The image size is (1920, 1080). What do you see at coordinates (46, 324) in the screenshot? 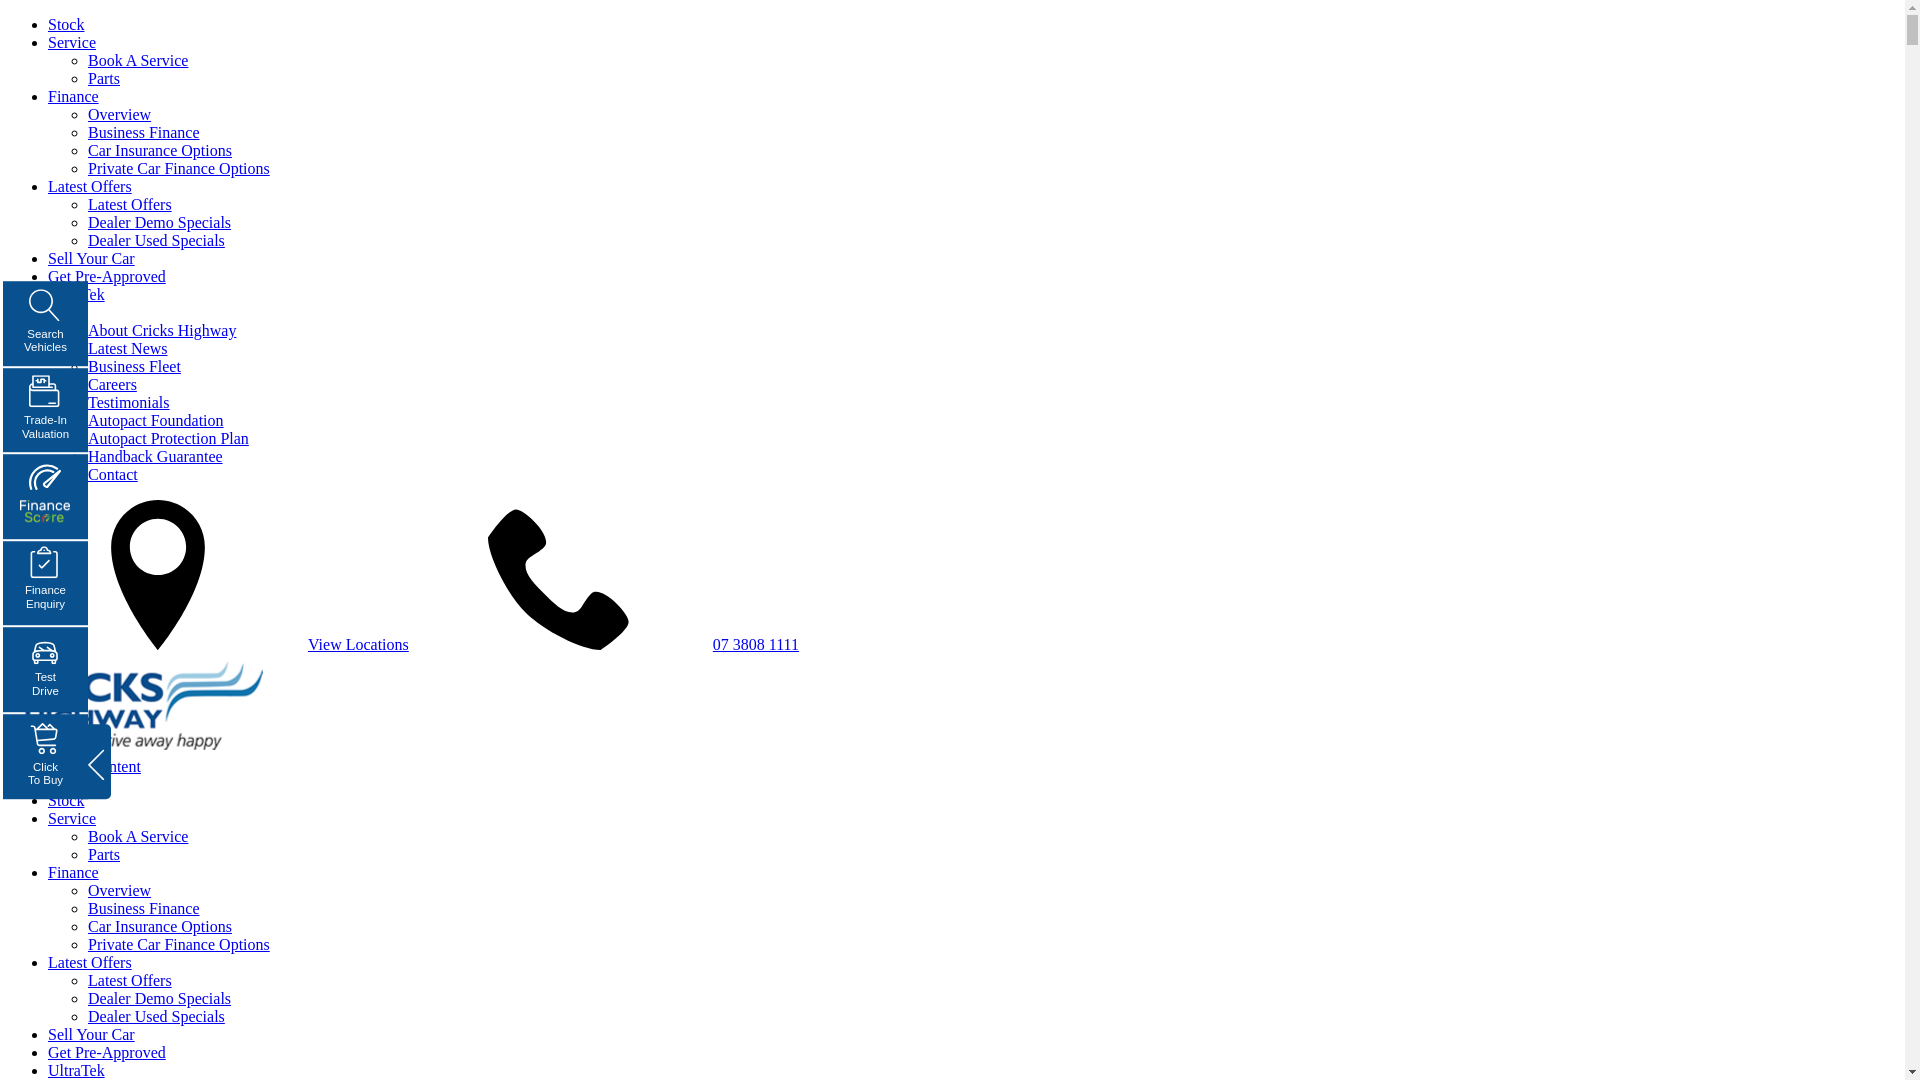
I see `Search
Vehicles` at bounding box center [46, 324].